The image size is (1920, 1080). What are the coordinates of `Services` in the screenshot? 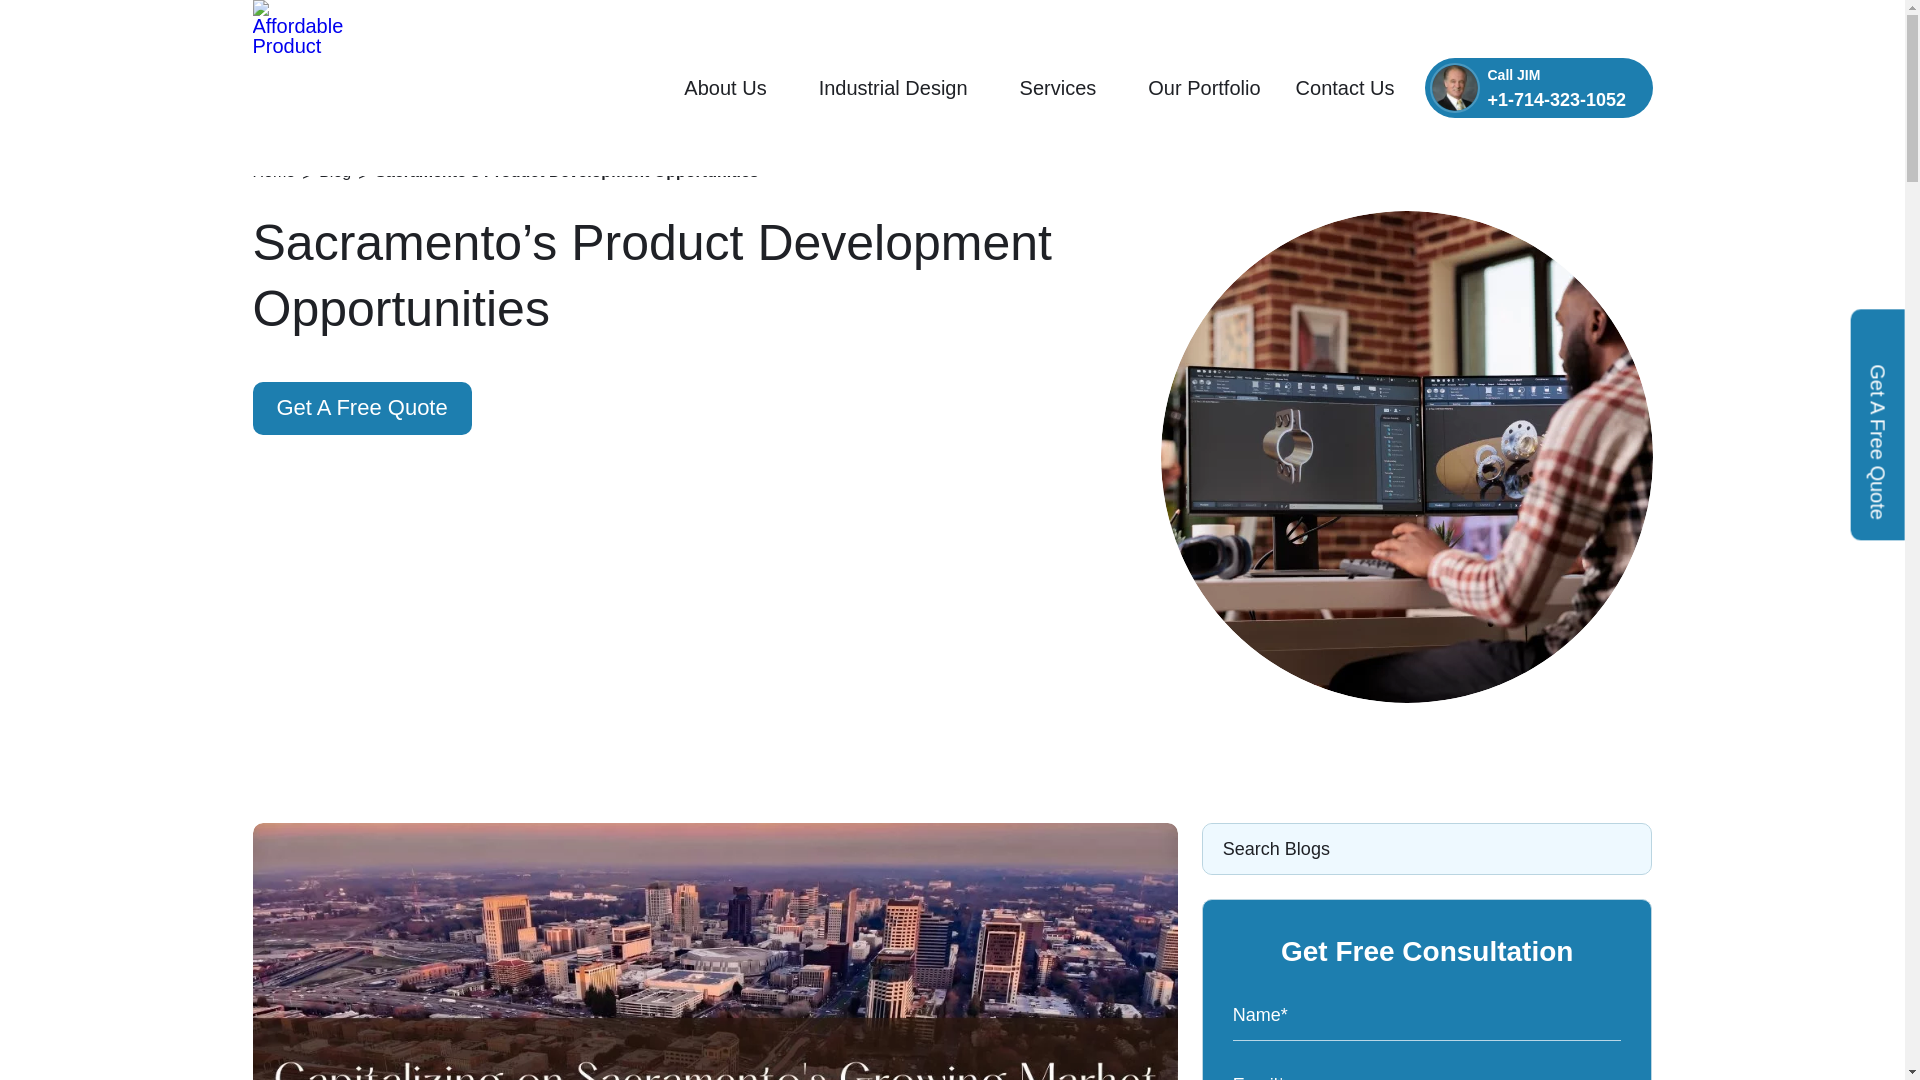 It's located at (1066, 88).